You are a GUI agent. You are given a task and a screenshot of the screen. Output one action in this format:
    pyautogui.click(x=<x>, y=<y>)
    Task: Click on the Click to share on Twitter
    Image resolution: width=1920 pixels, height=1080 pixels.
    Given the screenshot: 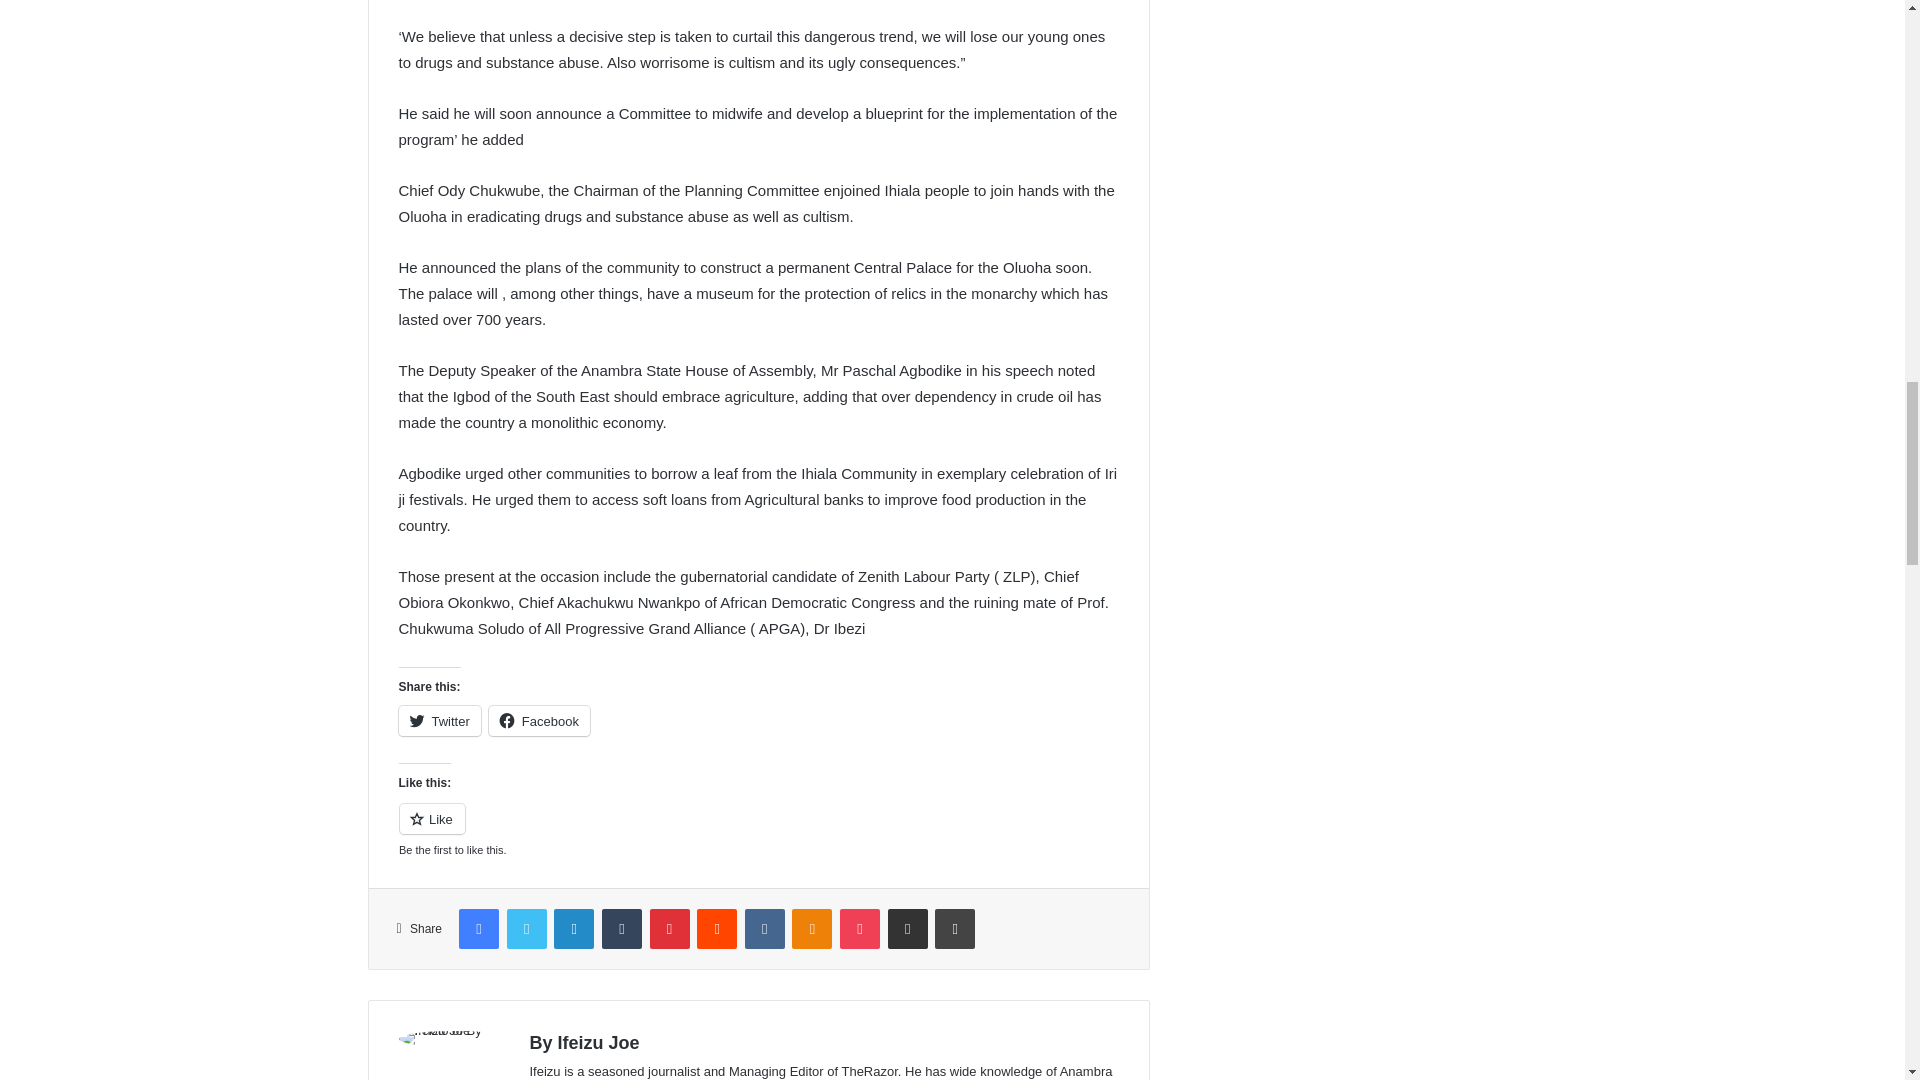 What is the action you would take?
    pyautogui.click(x=438, y=720)
    